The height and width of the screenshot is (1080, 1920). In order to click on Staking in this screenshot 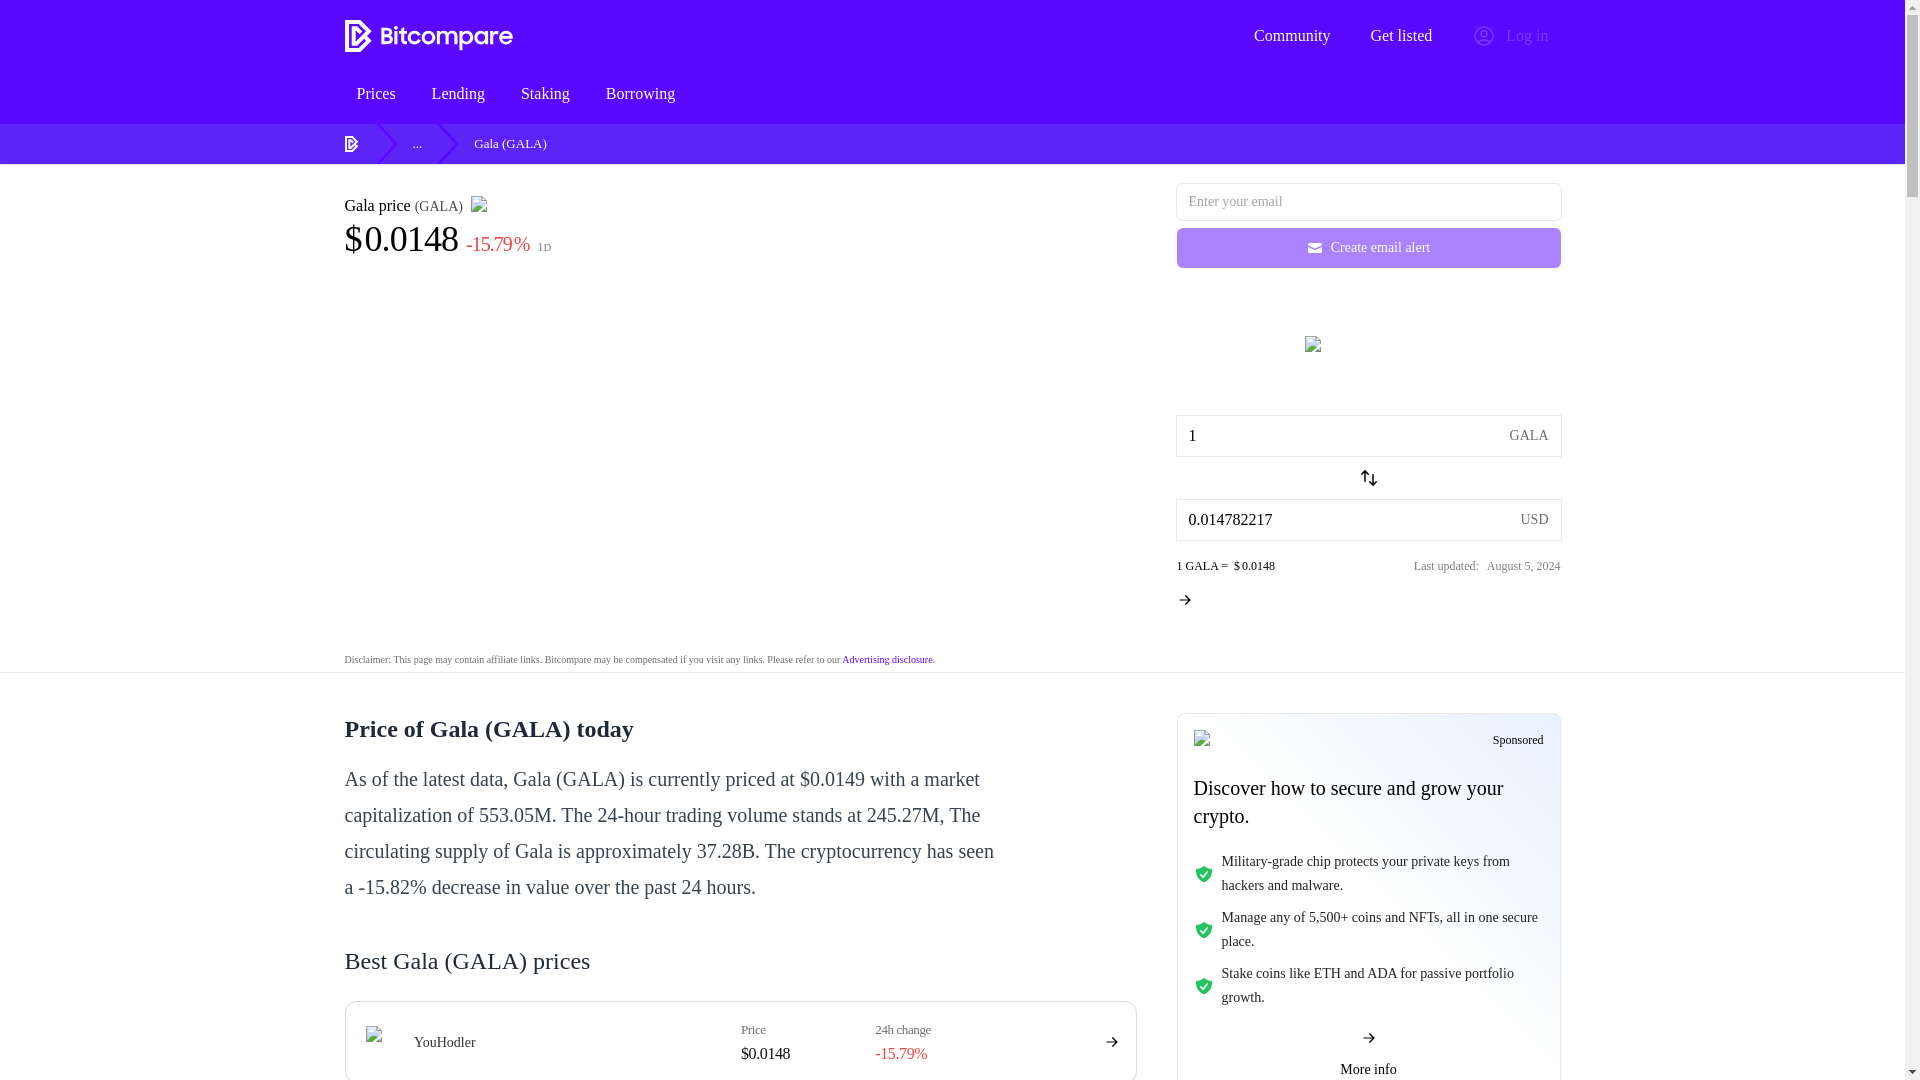, I will do `click(428, 36)`.